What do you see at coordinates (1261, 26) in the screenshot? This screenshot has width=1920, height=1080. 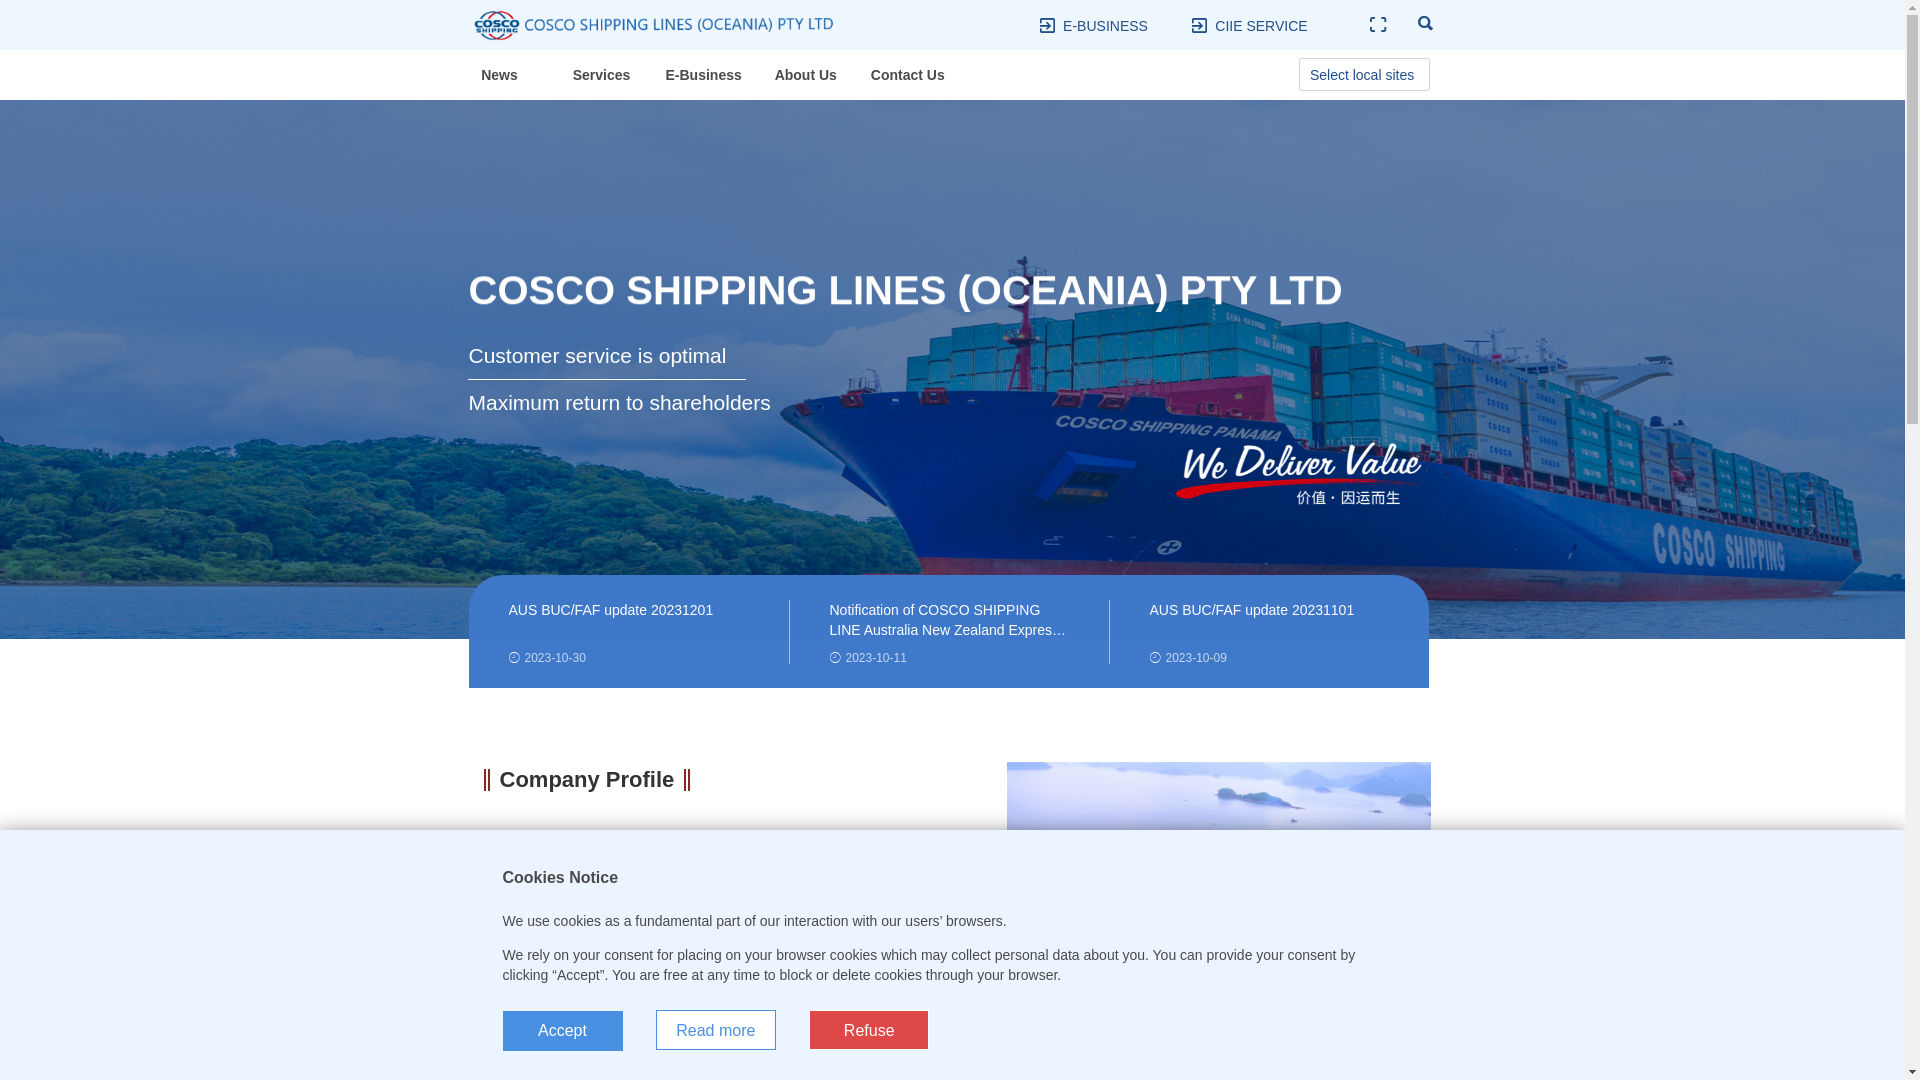 I see `CIIE SERVICE` at bounding box center [1261, 26].